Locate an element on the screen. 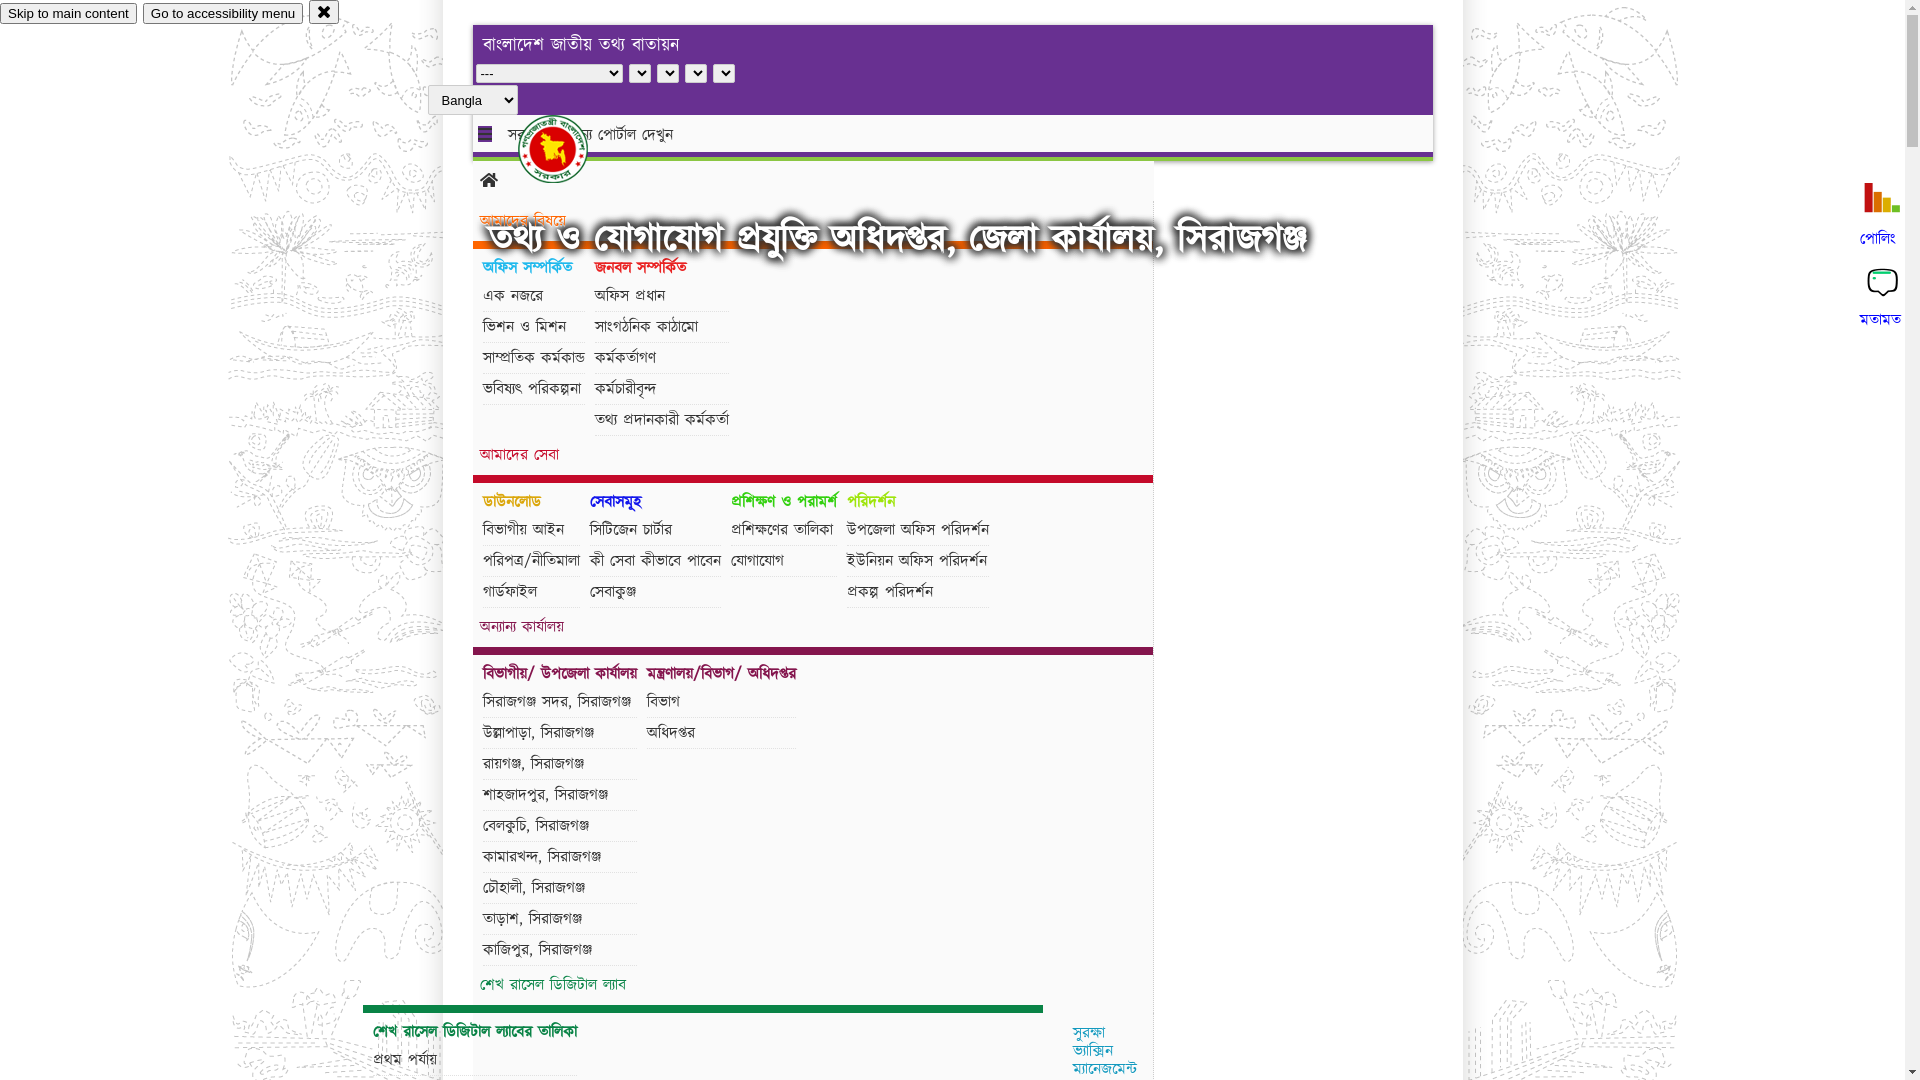 The width and height of the screenshot is (1920, 1080). 
                
             is located at coordinates (570, 149).